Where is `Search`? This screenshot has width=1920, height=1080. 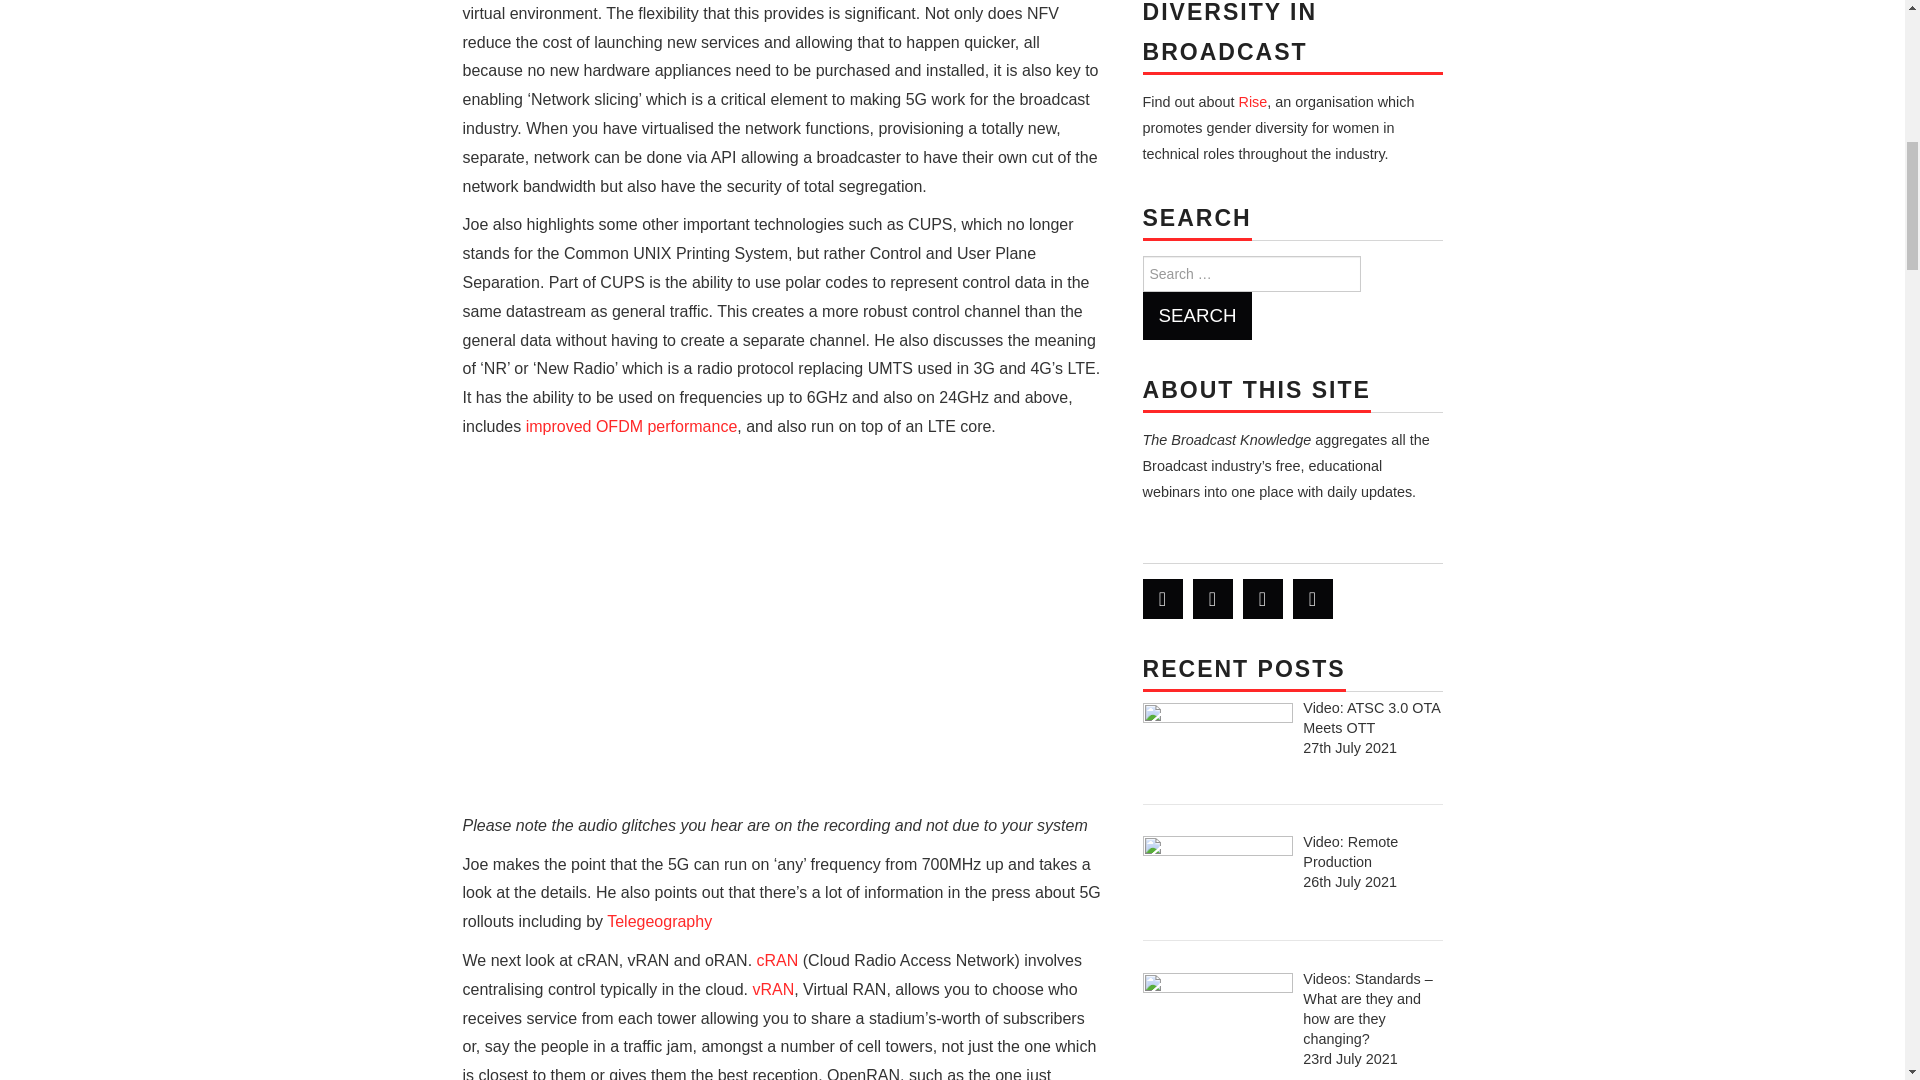
Search is located at coordinates (1196, 316).